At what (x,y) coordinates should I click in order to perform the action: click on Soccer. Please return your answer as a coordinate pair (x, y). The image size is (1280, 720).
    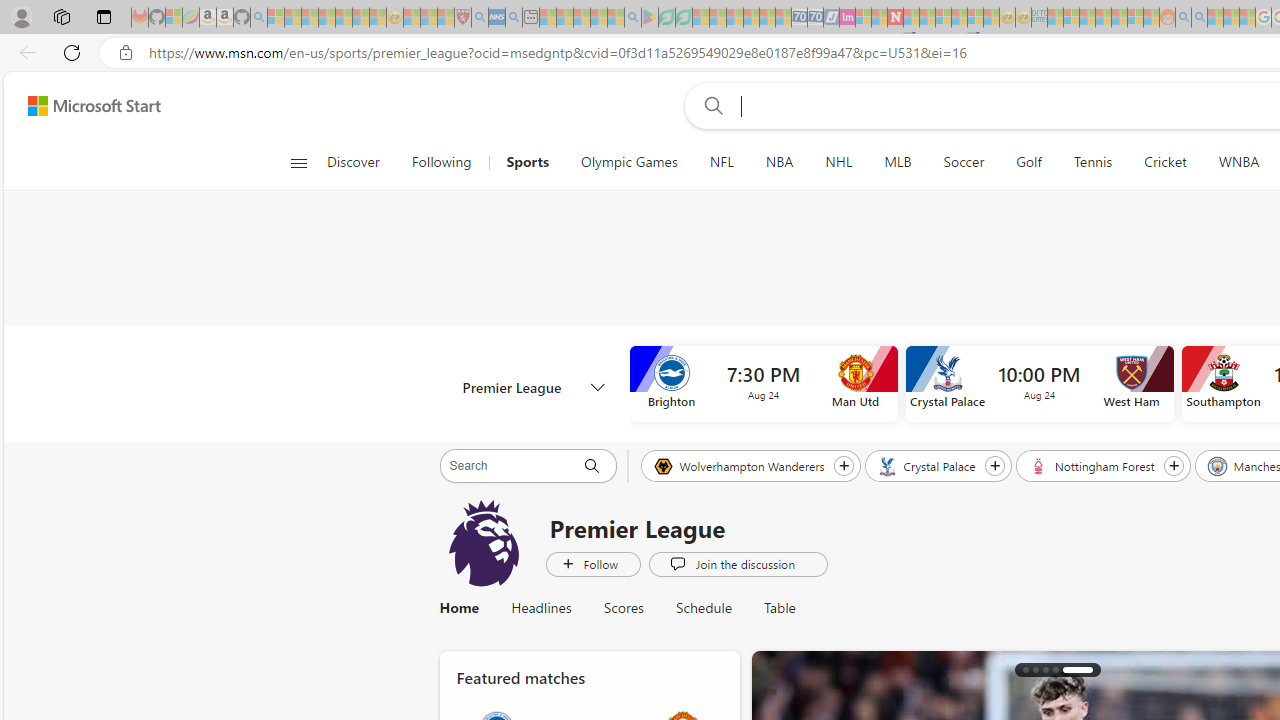
    Looking at the image, I should click on (964, 162).